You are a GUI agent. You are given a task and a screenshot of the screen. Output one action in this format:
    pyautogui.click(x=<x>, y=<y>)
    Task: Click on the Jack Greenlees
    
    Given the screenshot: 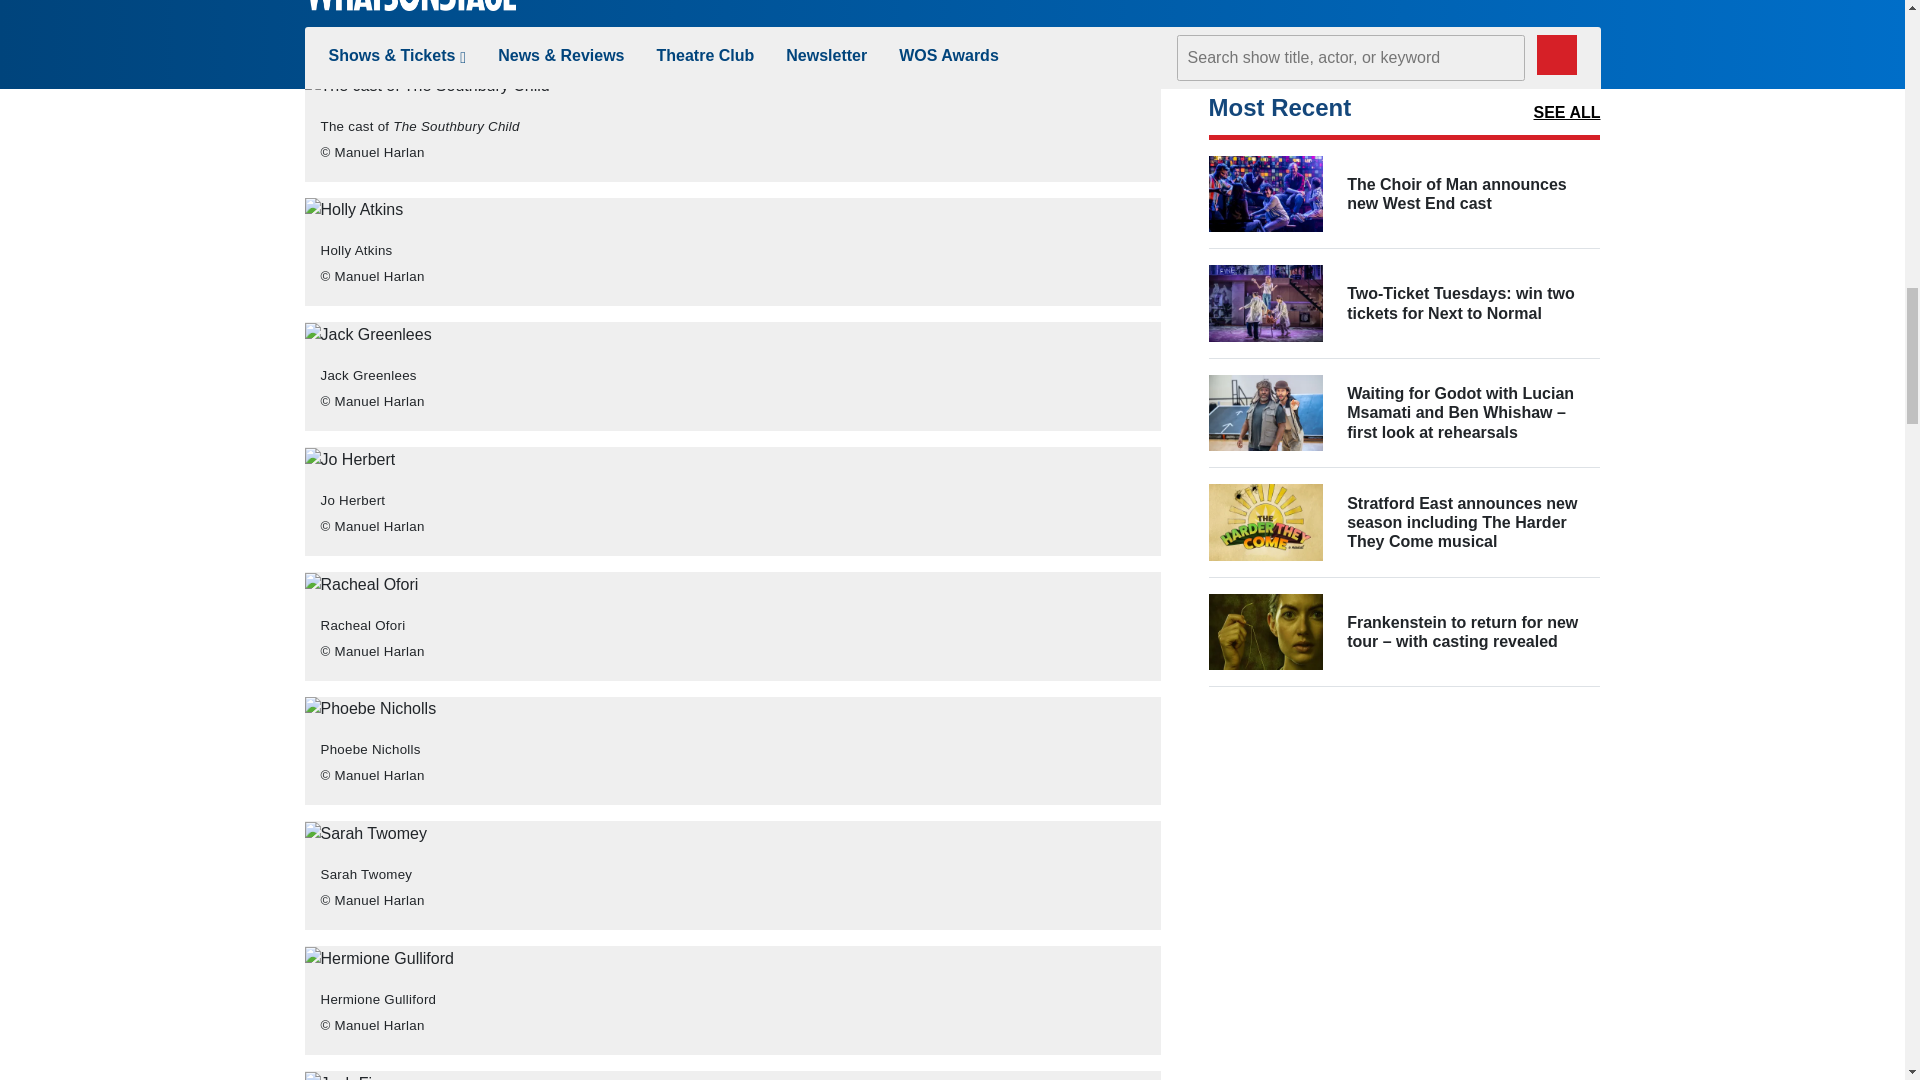 What is the action you would take?
    pyautogui.click(x=366, y=334)
    